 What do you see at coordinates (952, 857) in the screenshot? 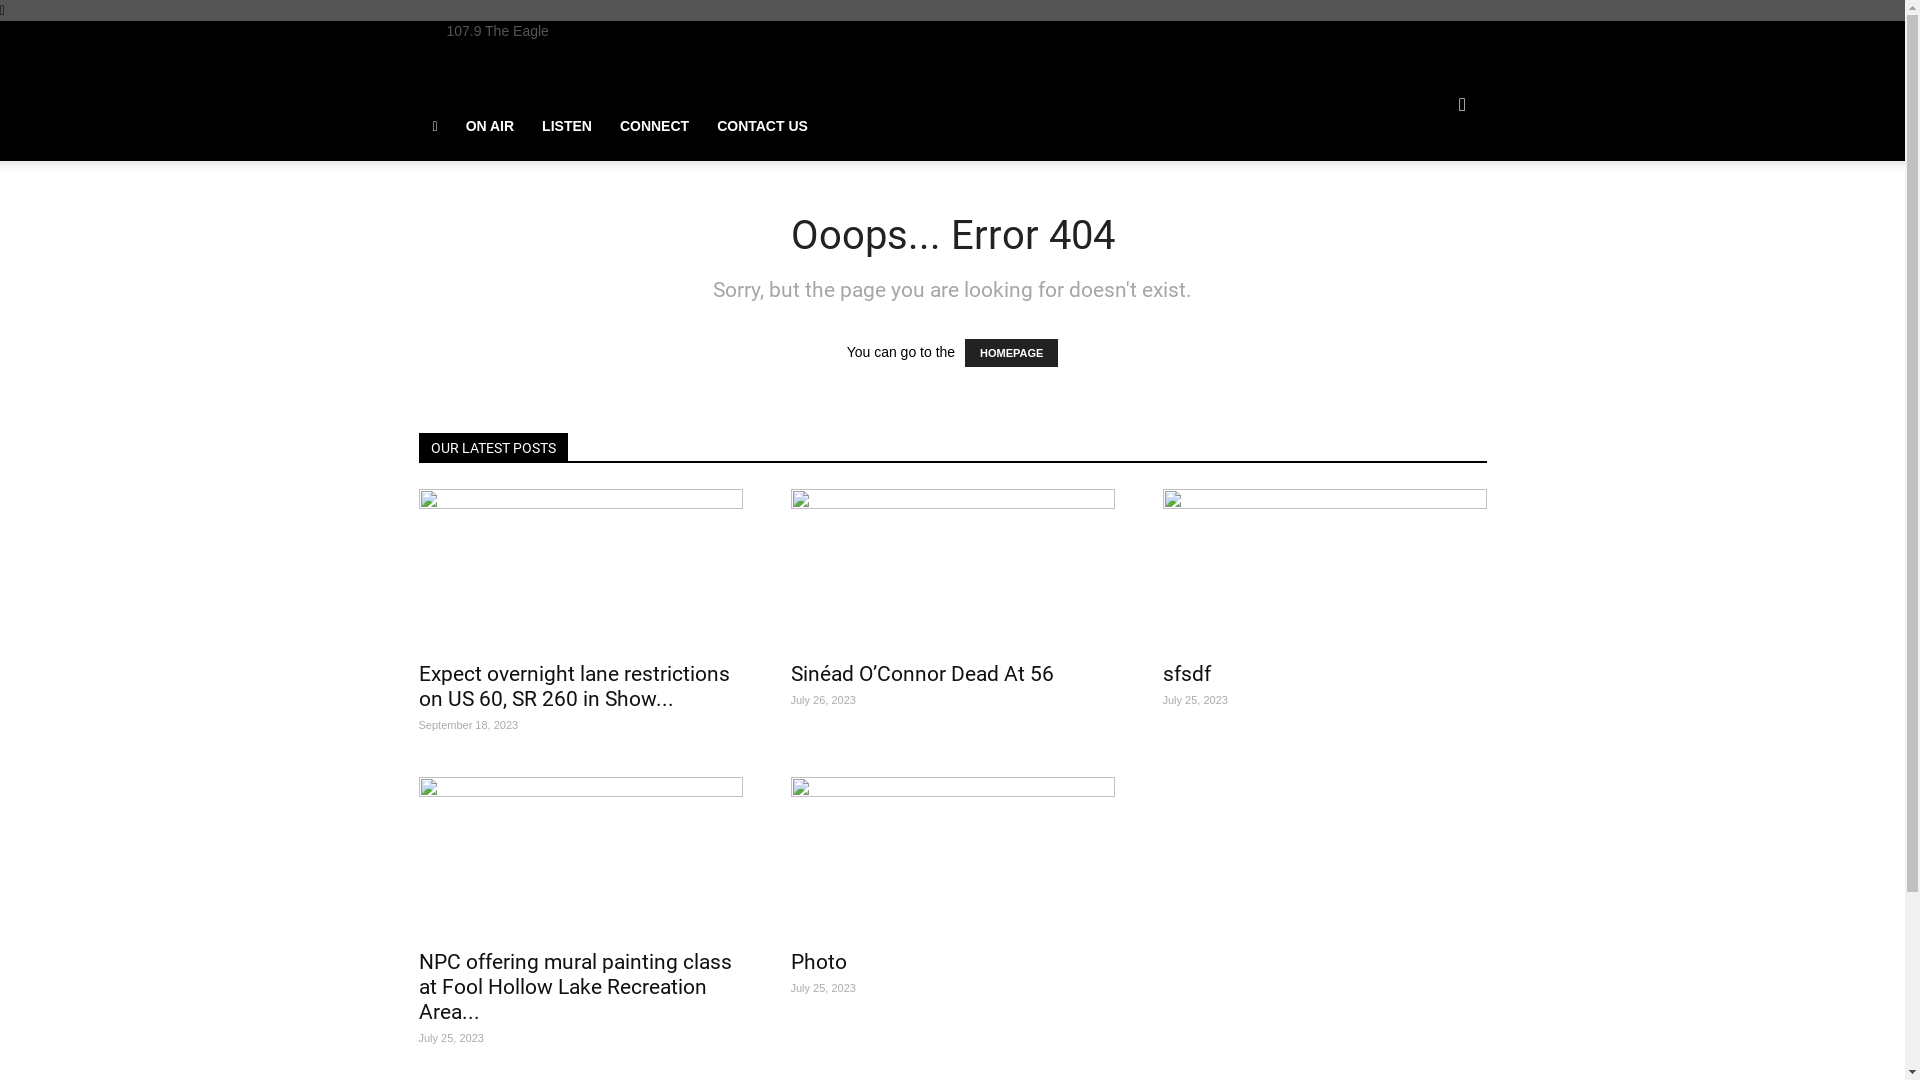
I see `Photo` at bounding box center [952, 857].